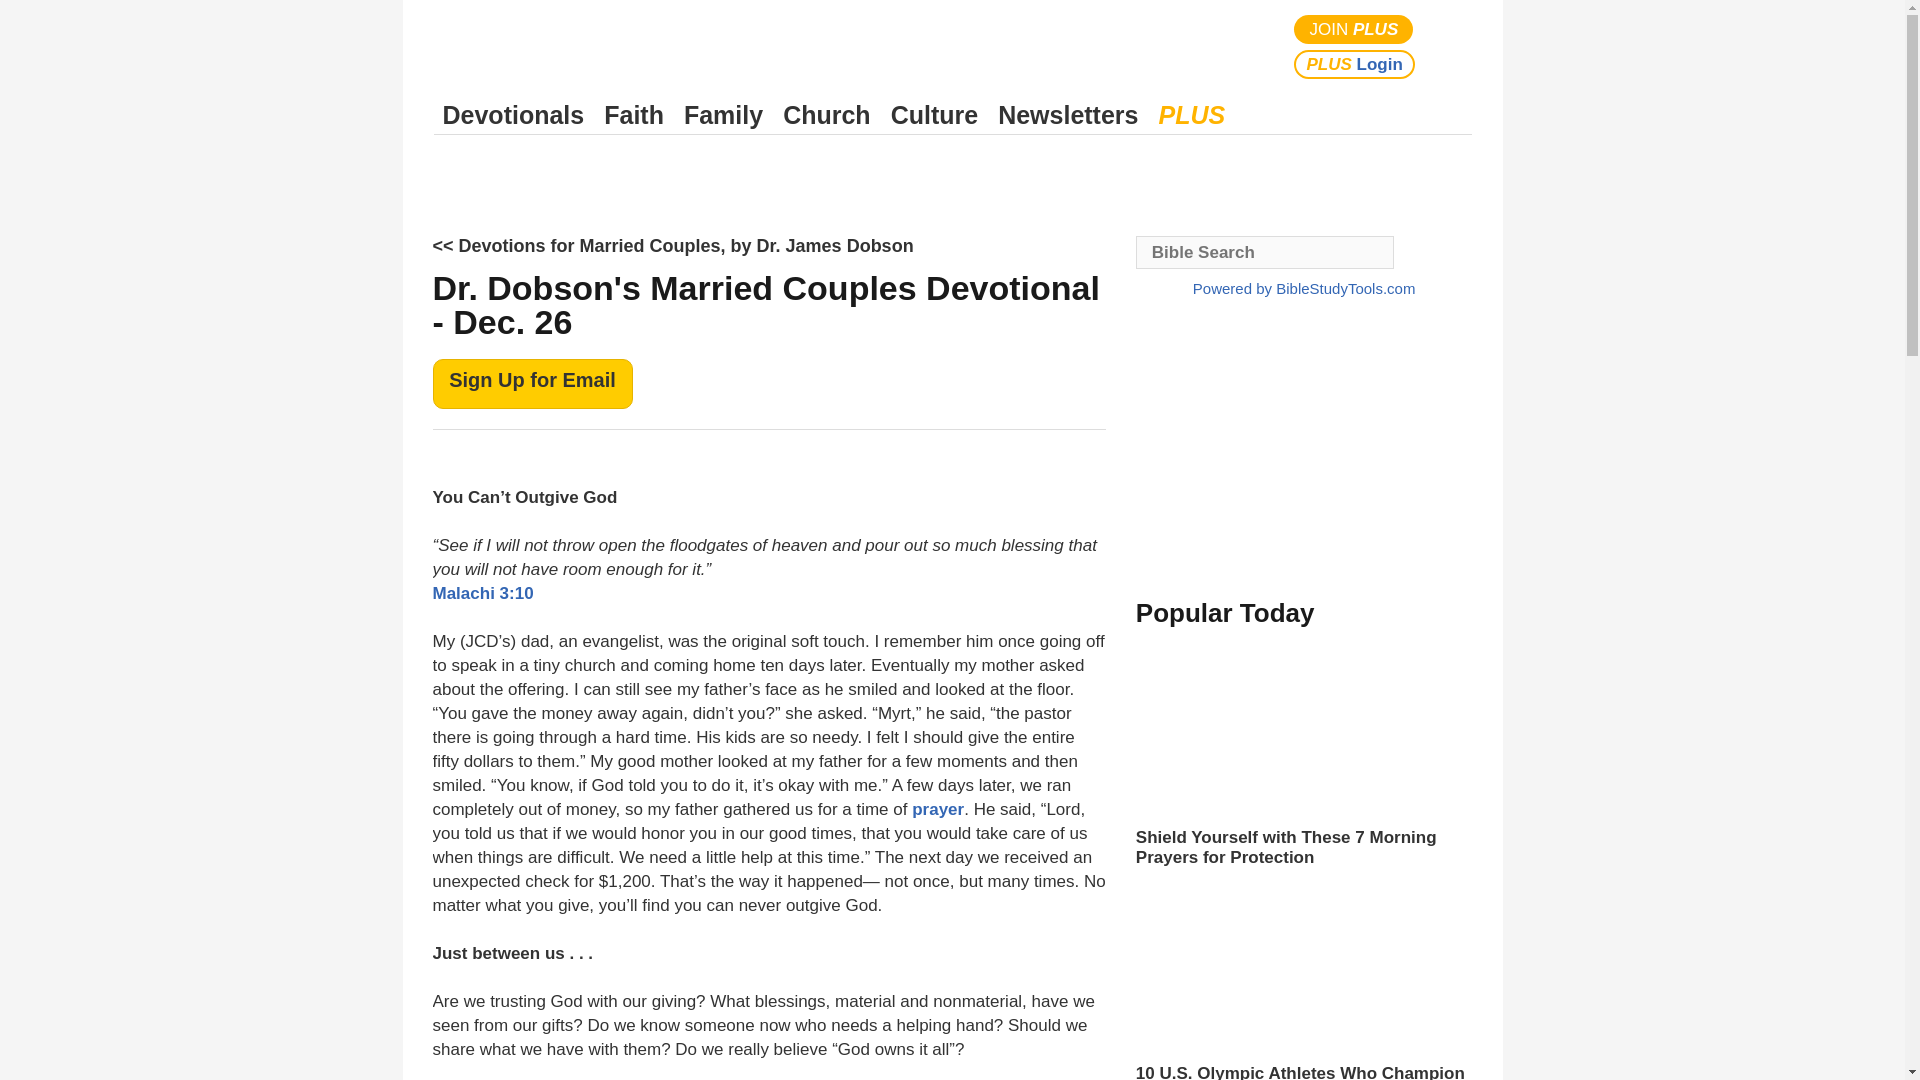 The height and width of the screenshot is (1080, 1920). Describe the element at coordinates (1354, 64) in the screenshot. I see `Plus Login` at that location.